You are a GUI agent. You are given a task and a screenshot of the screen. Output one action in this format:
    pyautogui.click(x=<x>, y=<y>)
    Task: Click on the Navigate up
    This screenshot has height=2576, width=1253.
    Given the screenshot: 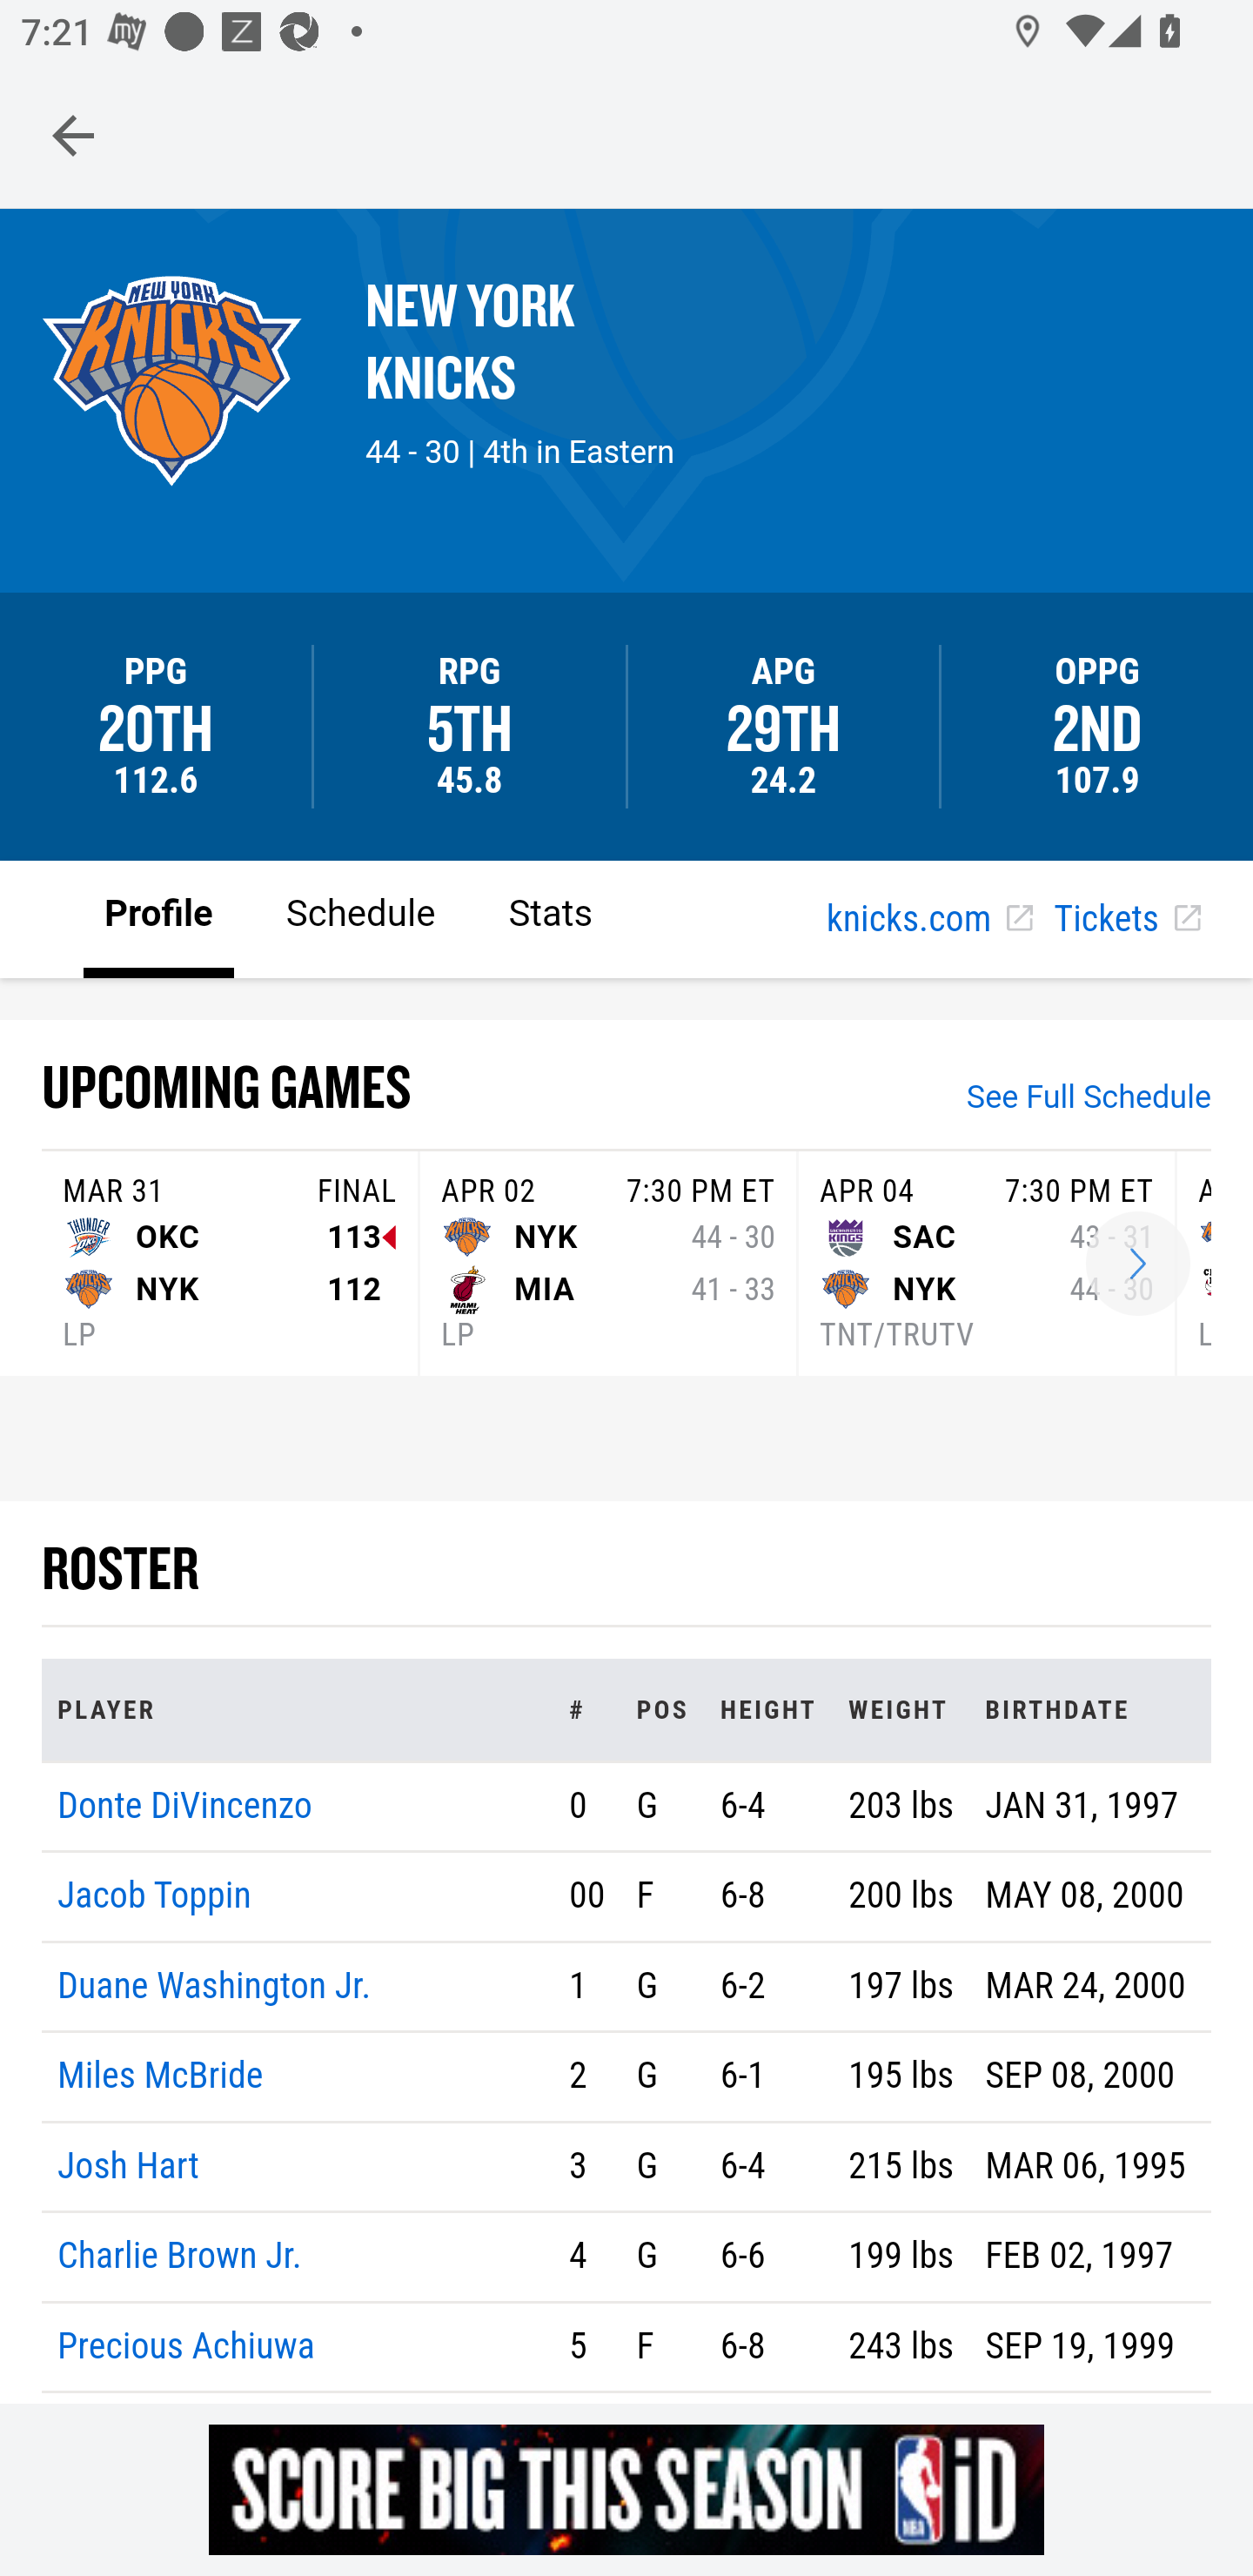 What is the action you would take?
    pyautogui.click(x=73, y=135)
    